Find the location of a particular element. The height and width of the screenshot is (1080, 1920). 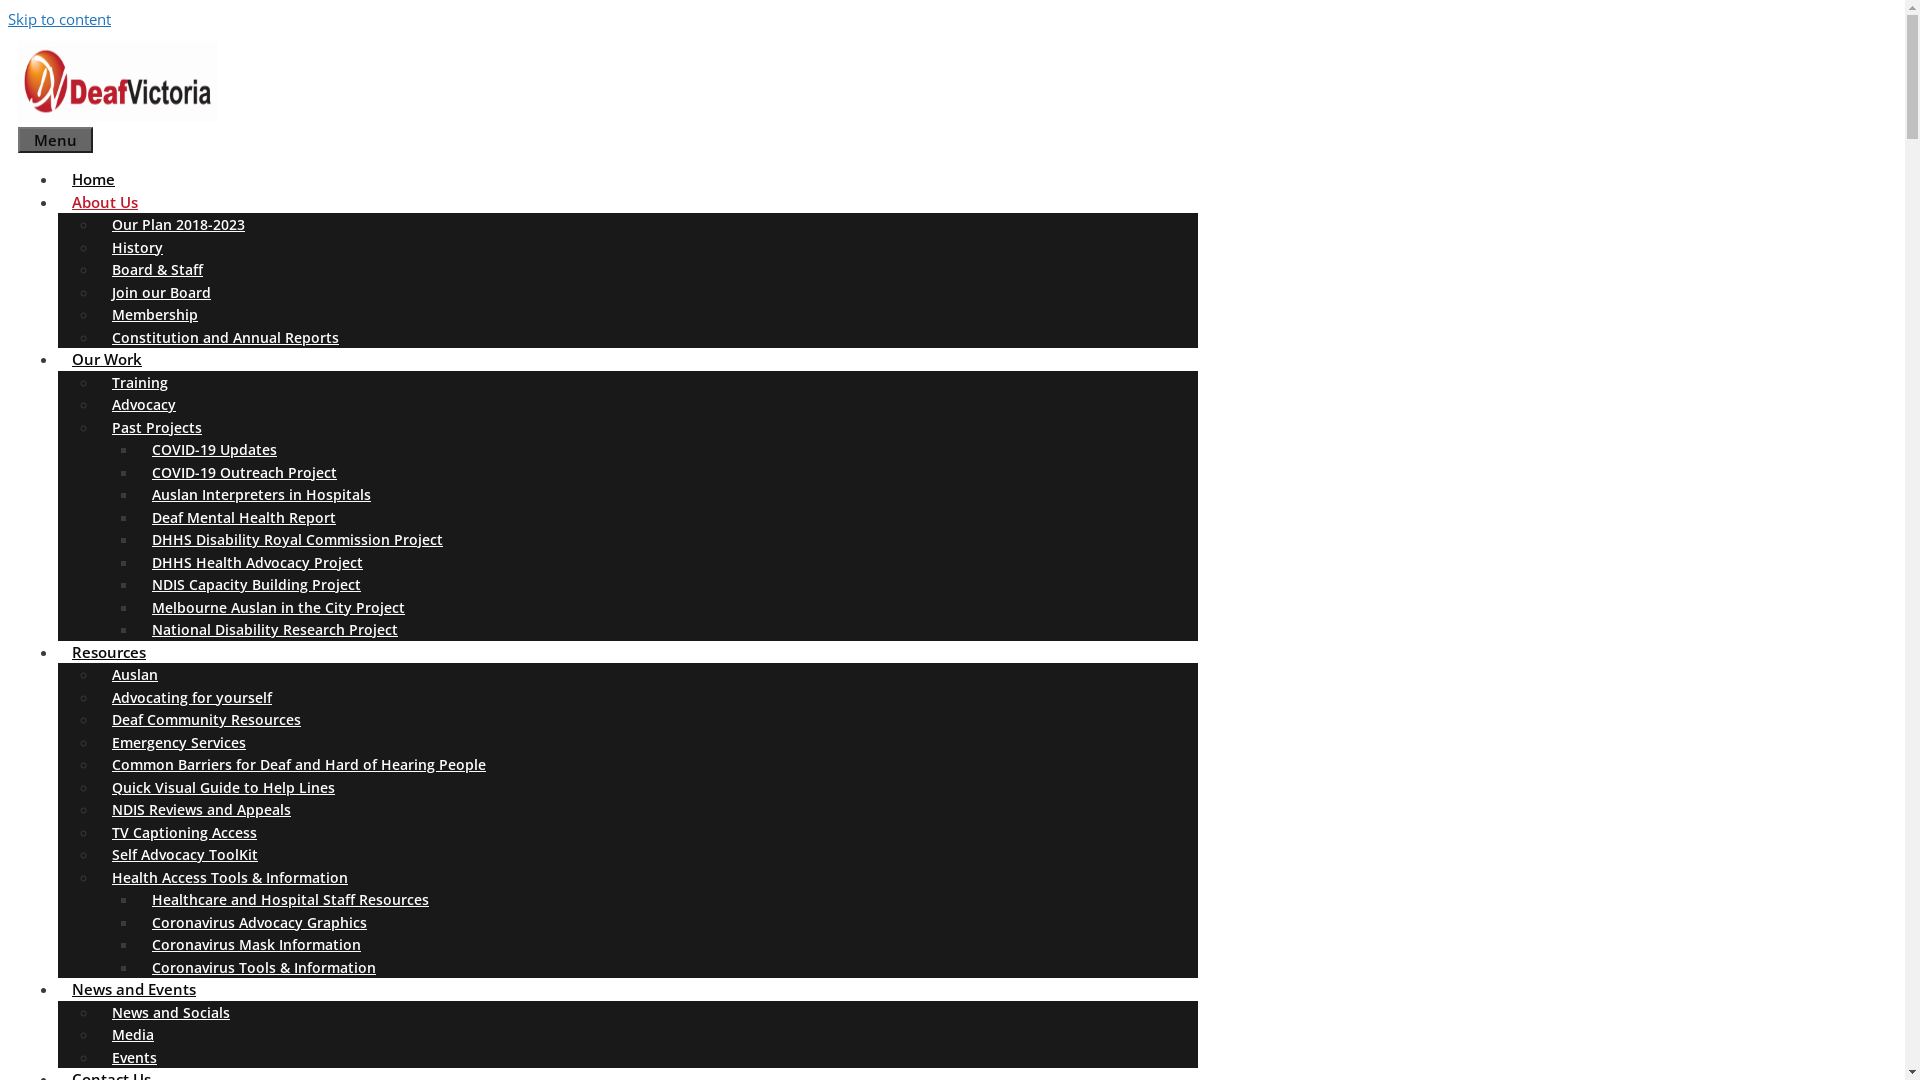

NDIS Capacity Building Project is located at coordinates (256, 584).